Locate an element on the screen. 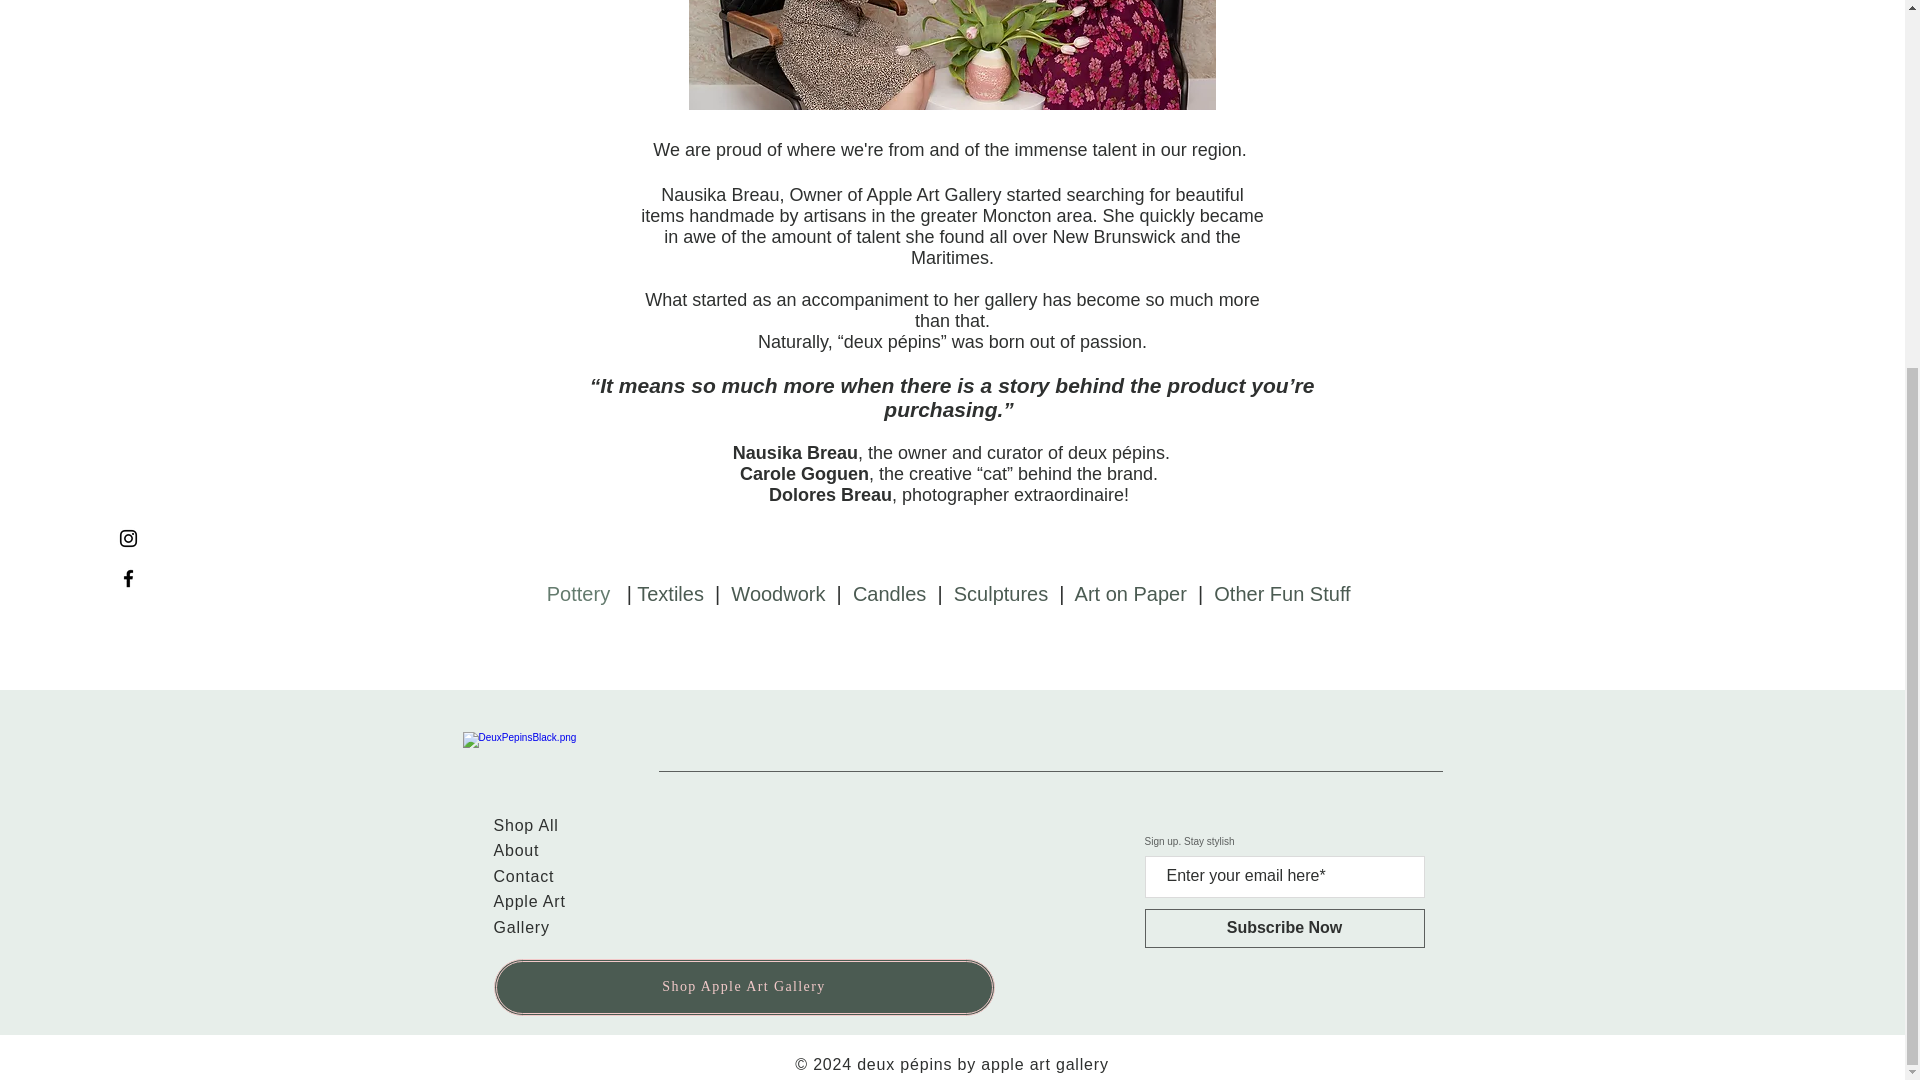 This screenshot has height=1080, width=1920. Apple Art Gallery is located at coordinates (530, 914).